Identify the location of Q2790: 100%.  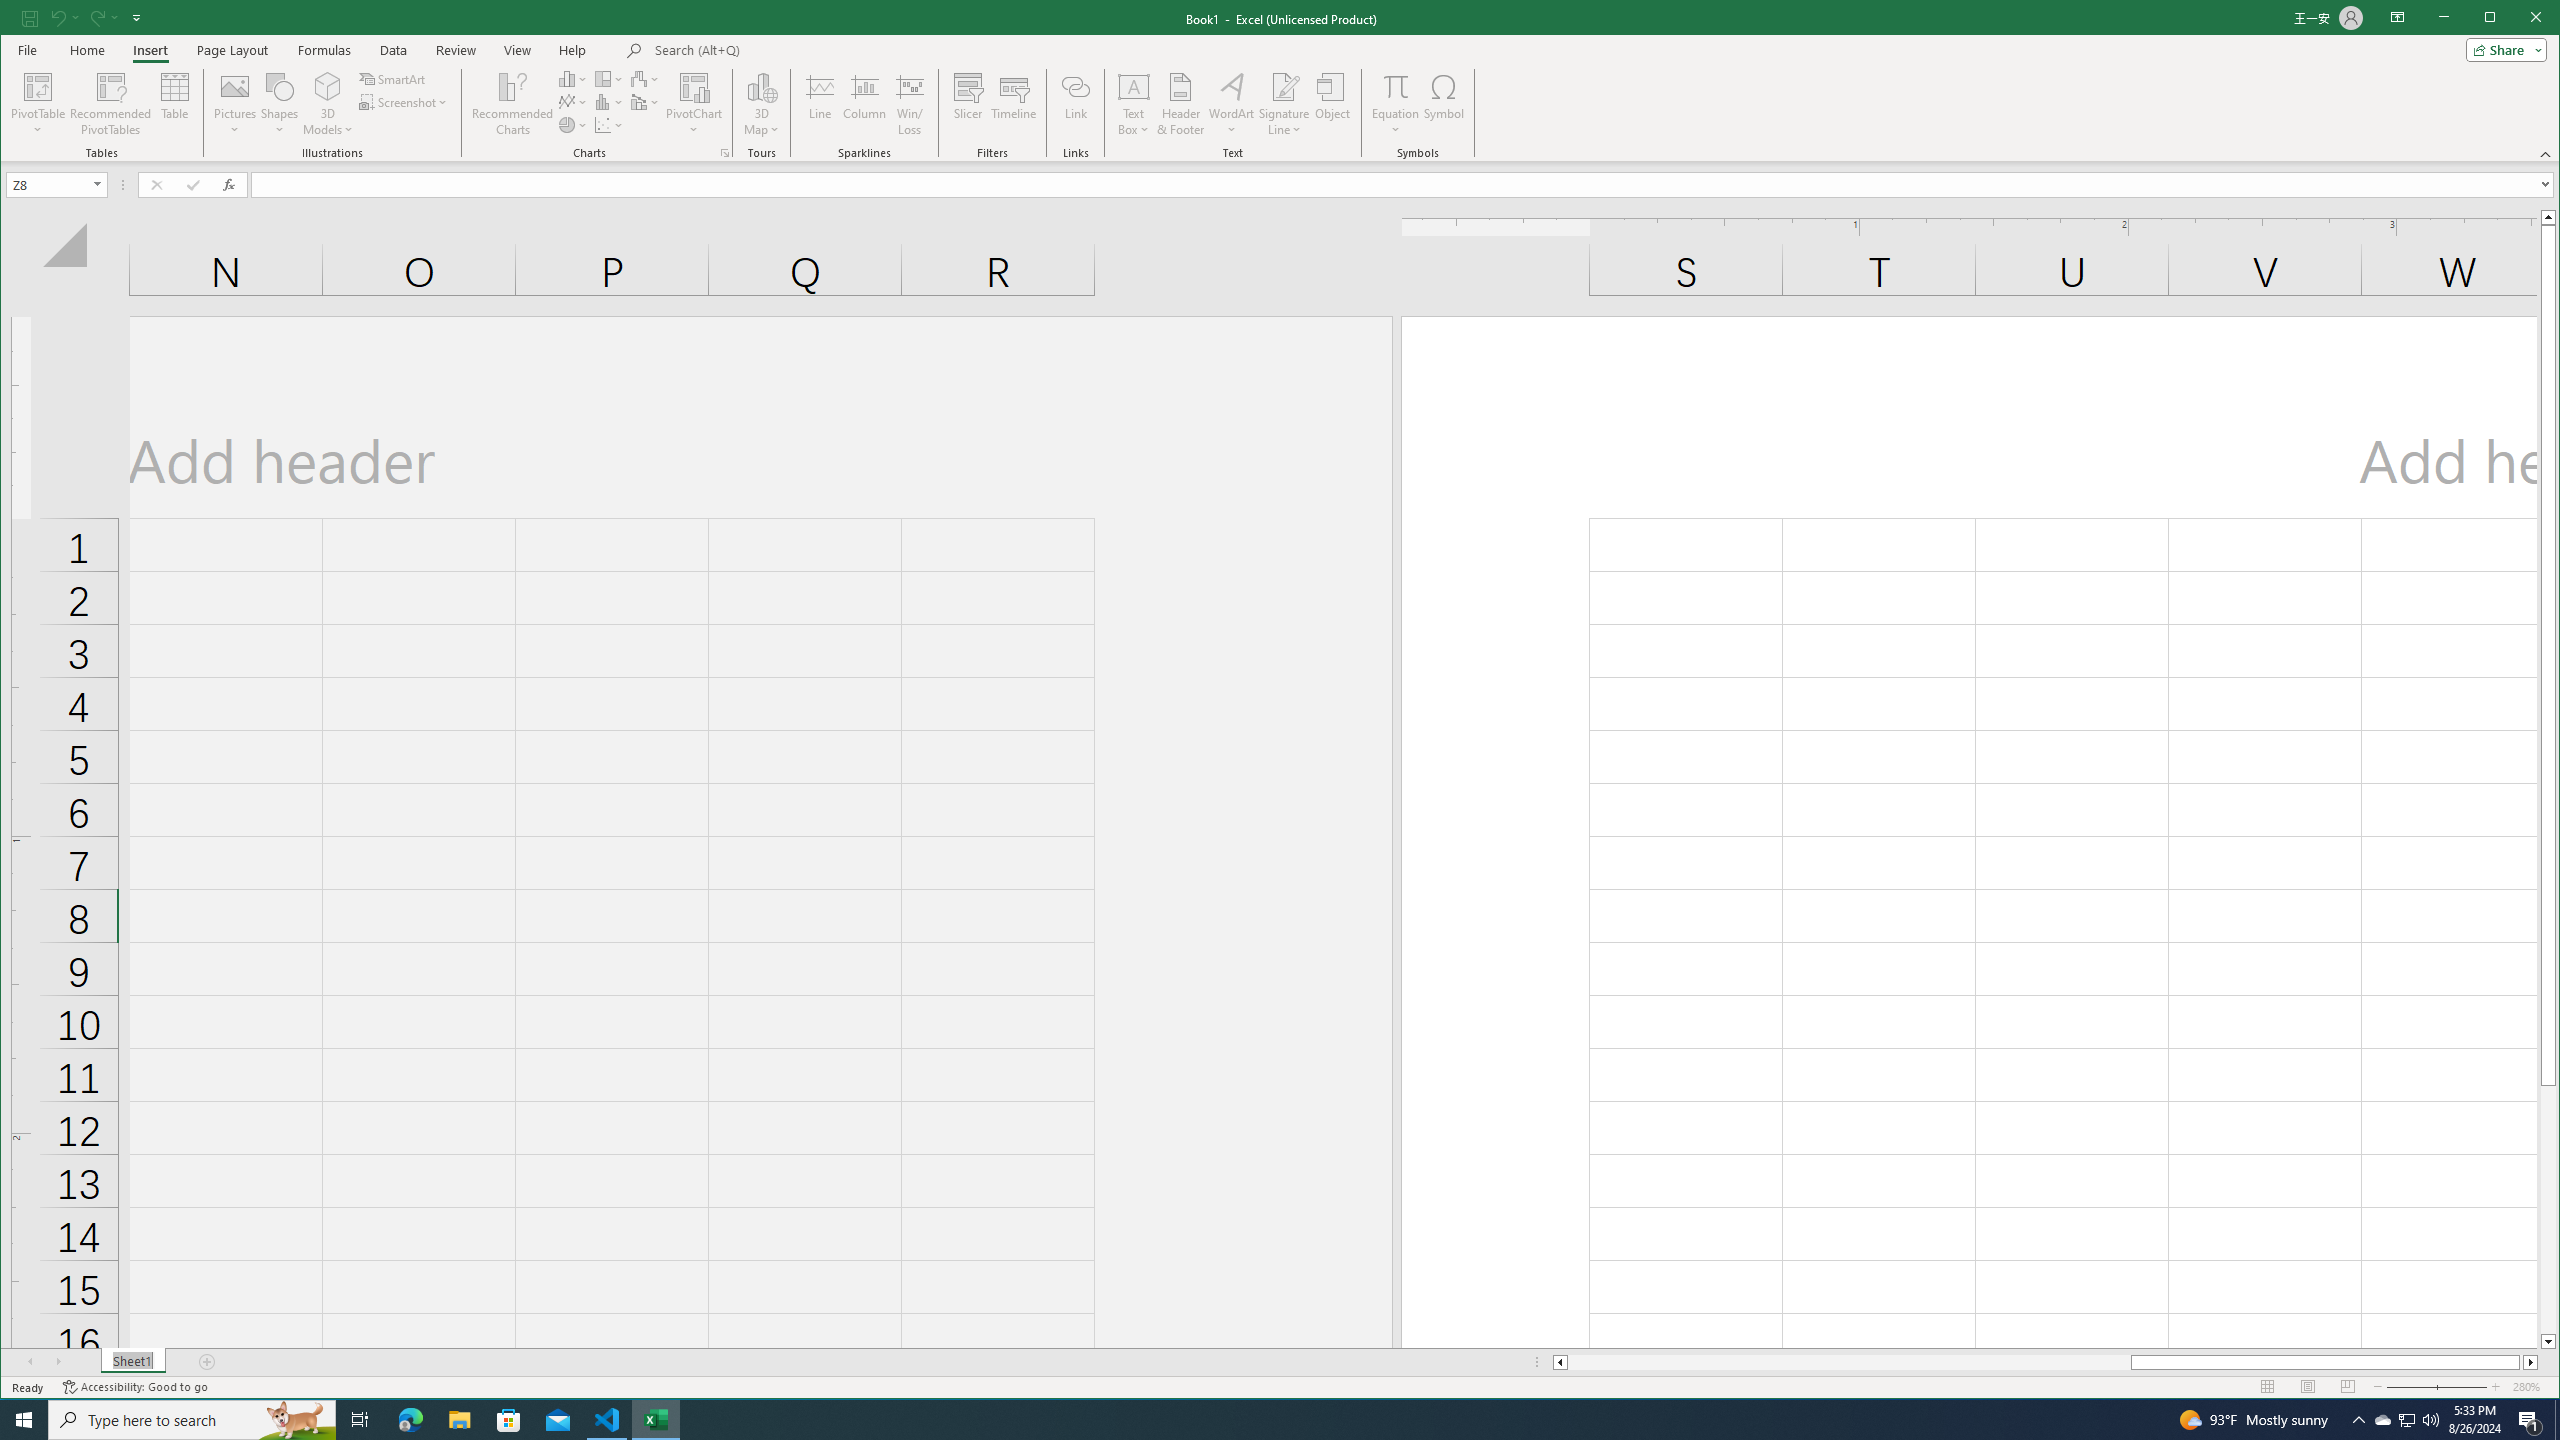
(2430, 1420).